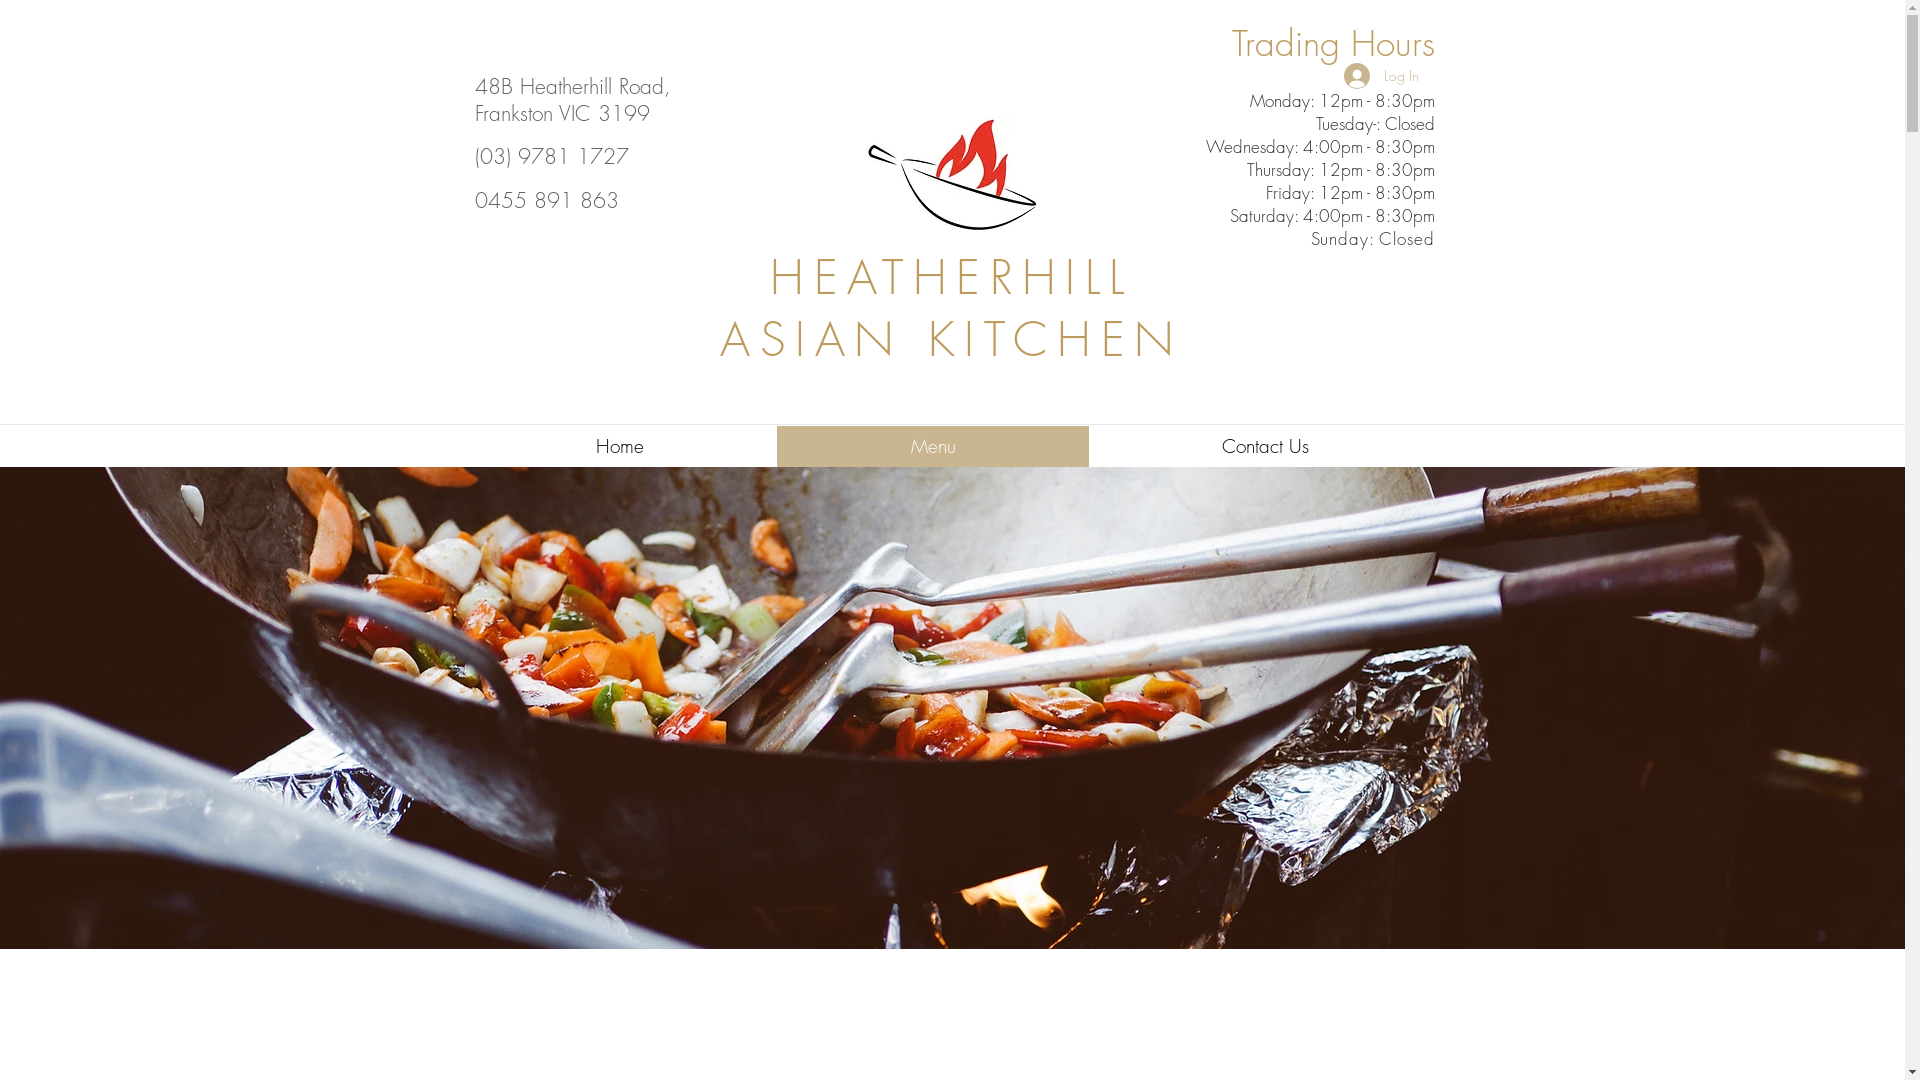 The height and width of the screenshot is (1080, 1920). What do you see at coordinates (1382, 76) in the screenshot?
I see `Log In` at bounding box center [1382, 76].